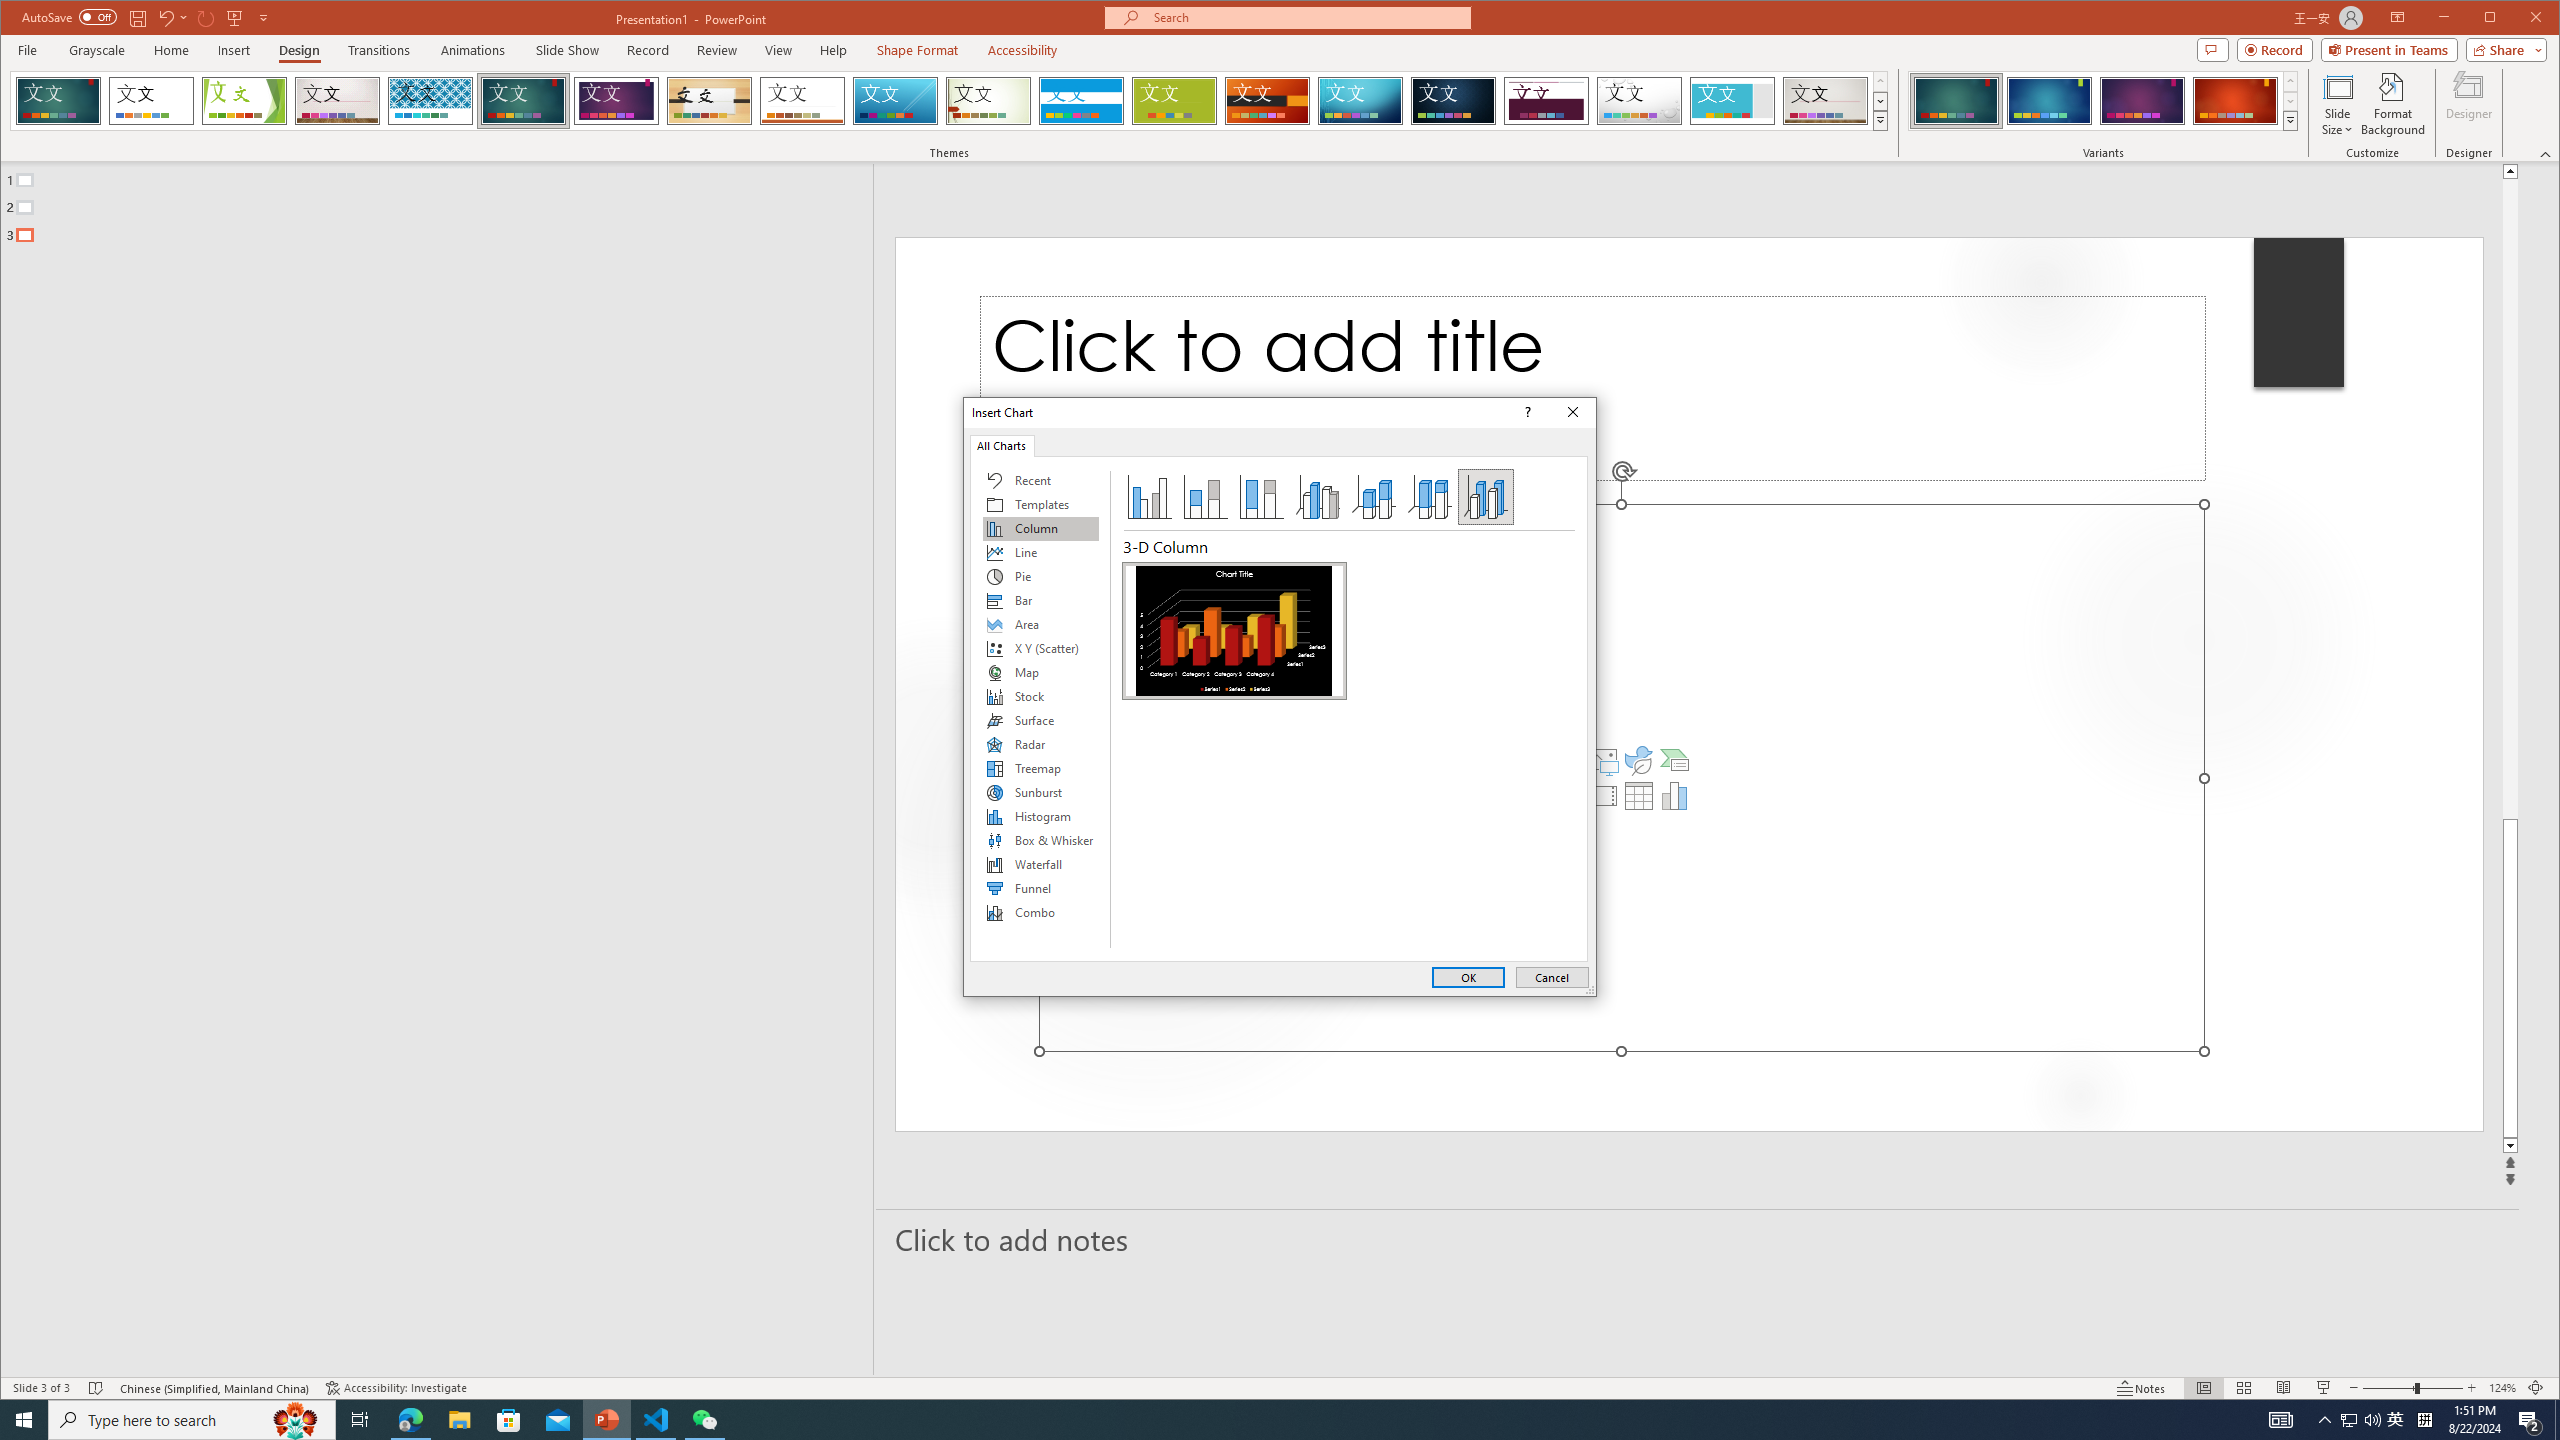 The width and height of the screenshot is (2560, 1440). What do you see at coordinates (2234, 101) in the screenshot?
I see `Ion Variant 4` at bounding box center [2234, 101].